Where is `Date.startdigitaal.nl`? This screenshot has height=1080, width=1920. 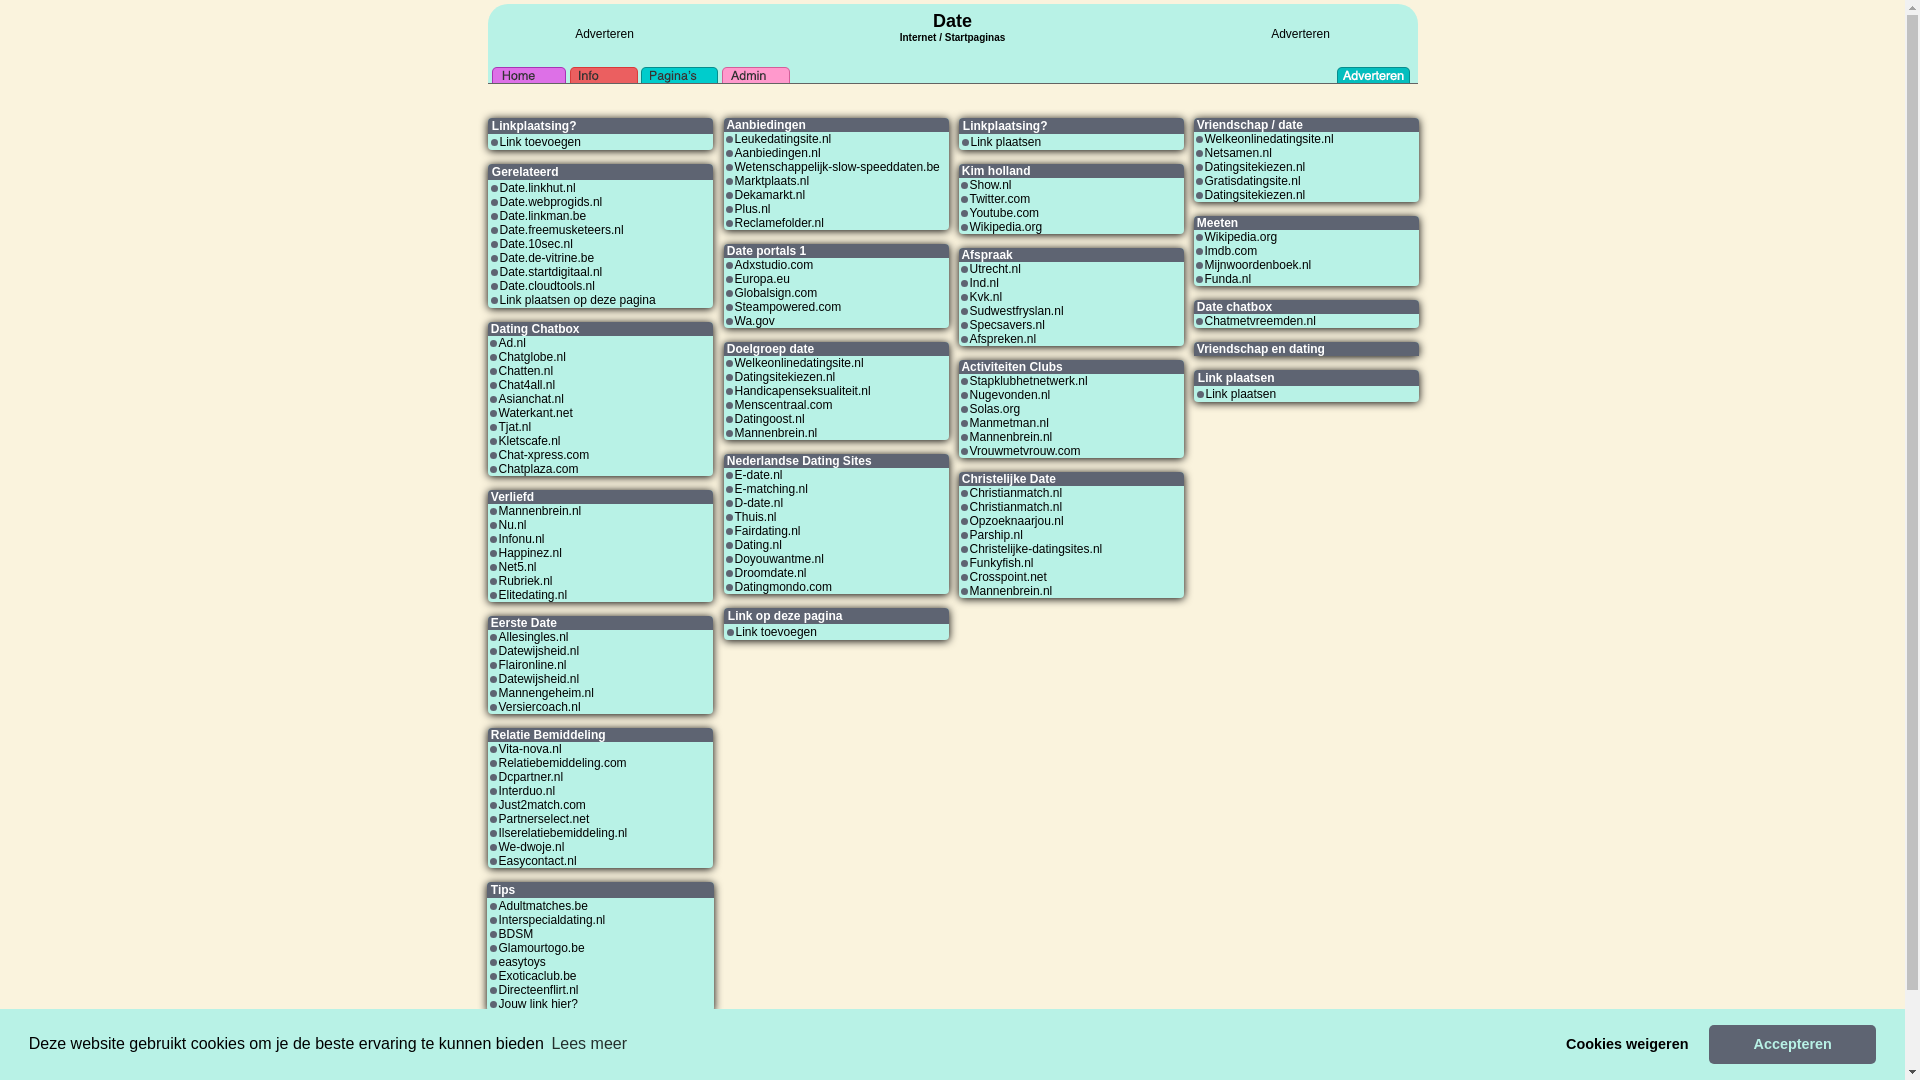
Date.startdigitaal.nl is located at coordinates (552, 272).